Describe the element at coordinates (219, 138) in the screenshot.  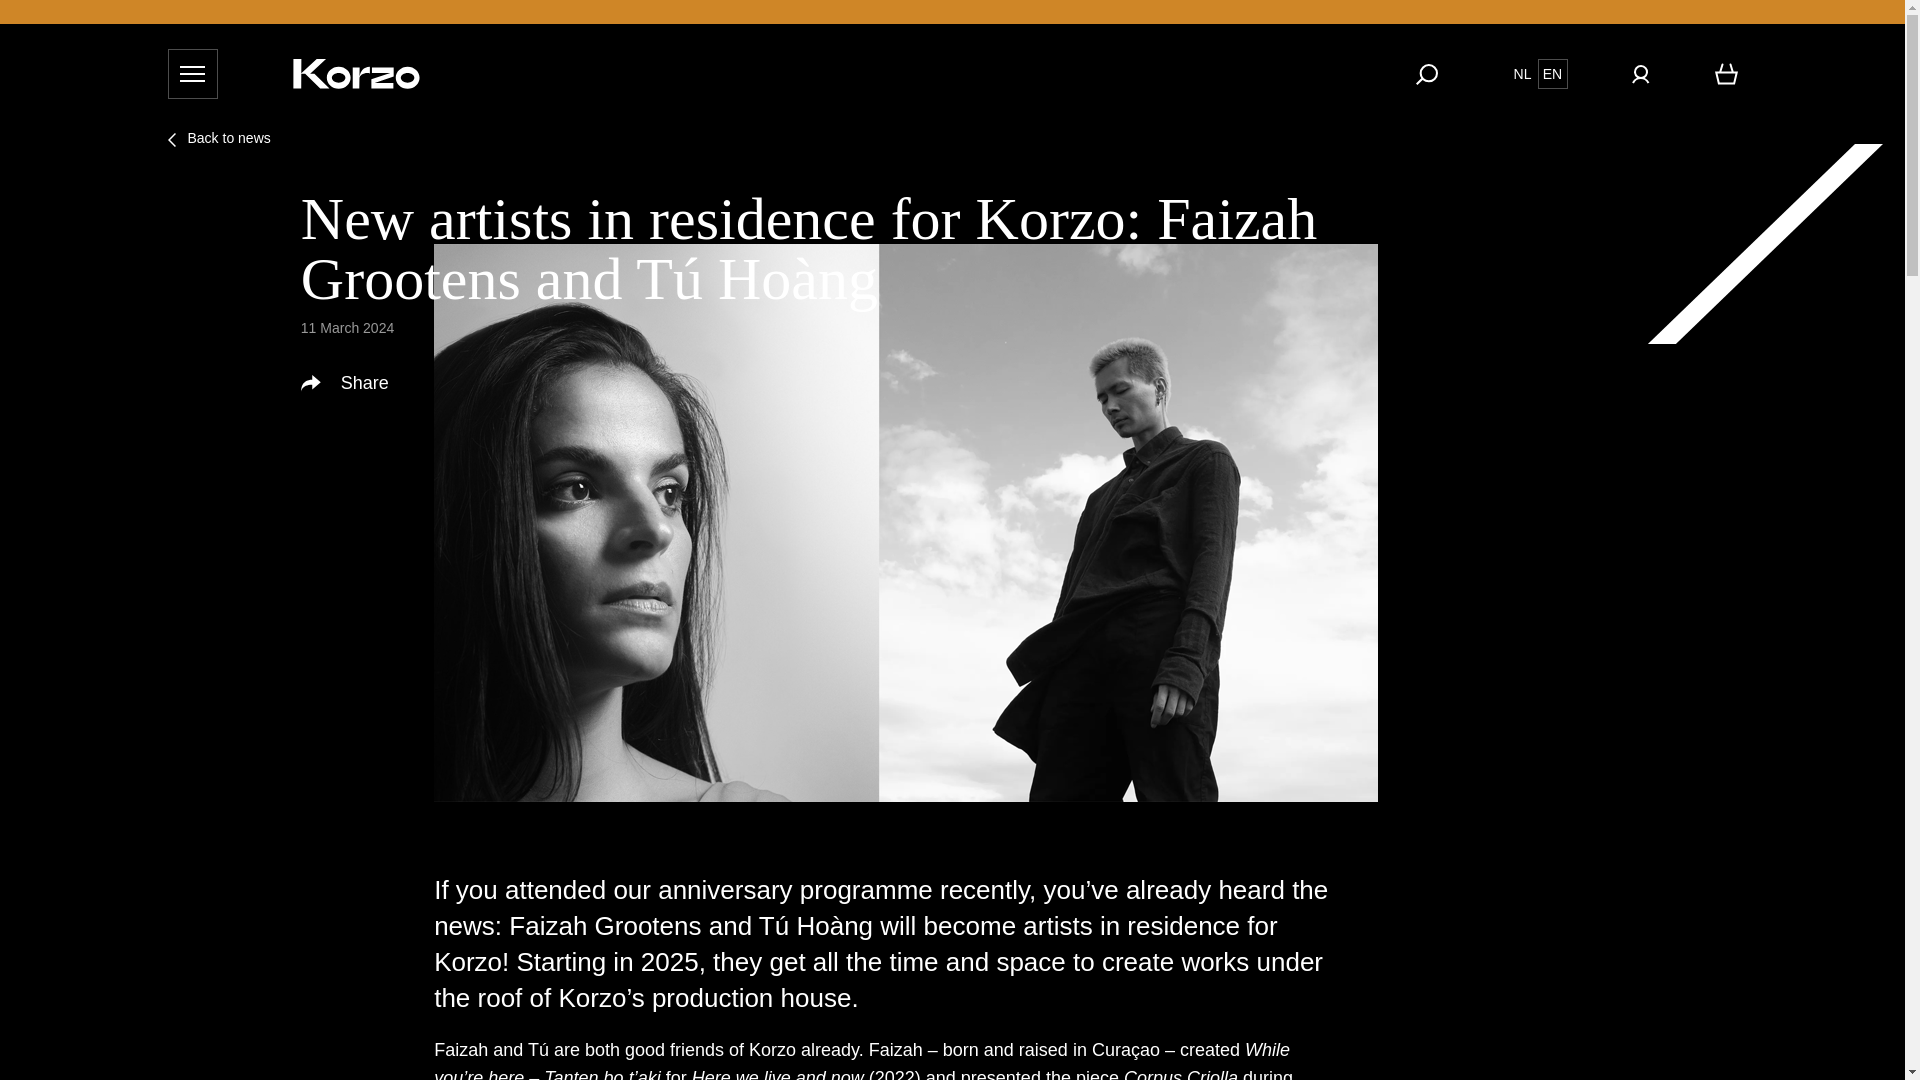
I see `Back to news` at that location.